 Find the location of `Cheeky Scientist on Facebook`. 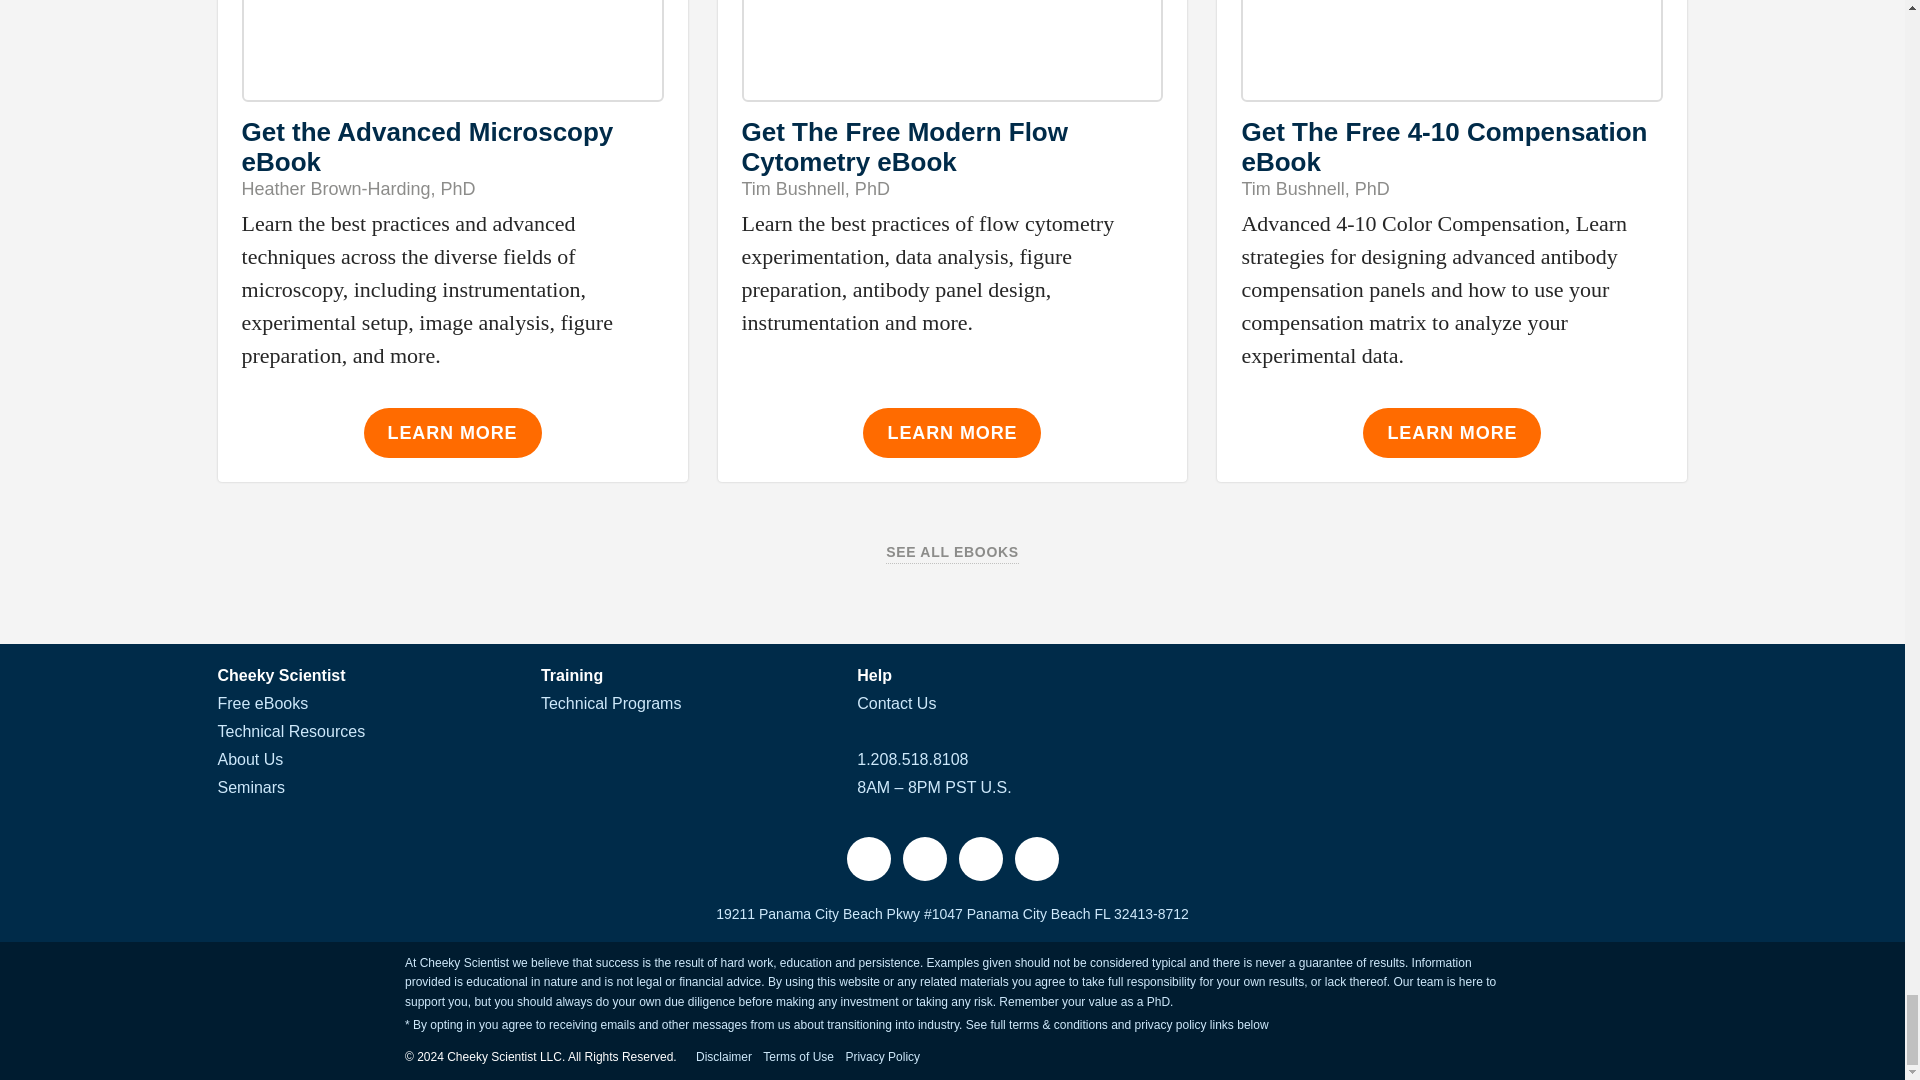

Cheeky Scientist on Facebook is located at coordinates (868, 859).